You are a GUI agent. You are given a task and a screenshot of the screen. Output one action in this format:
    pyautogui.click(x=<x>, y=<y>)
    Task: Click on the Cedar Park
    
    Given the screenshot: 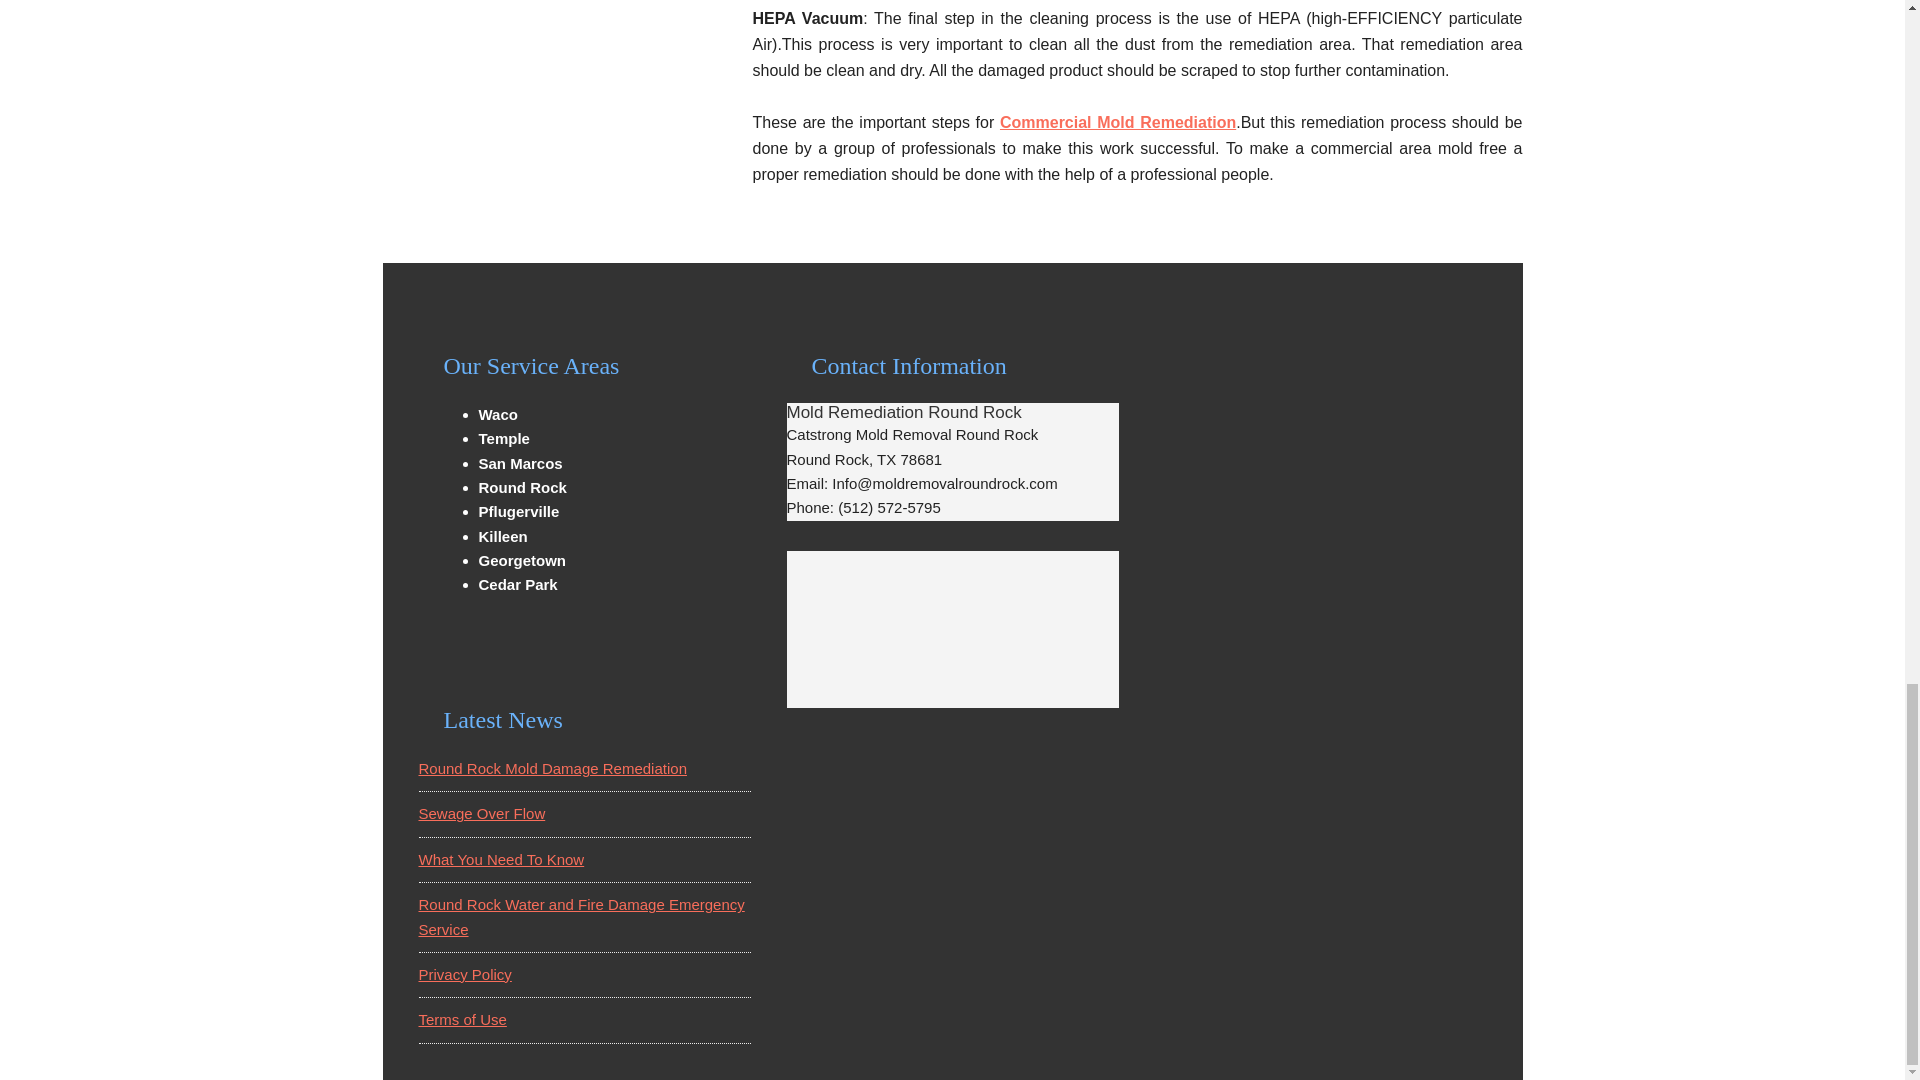 What is the action you would take?
    pyautogui.click(x=517, y=584)
    